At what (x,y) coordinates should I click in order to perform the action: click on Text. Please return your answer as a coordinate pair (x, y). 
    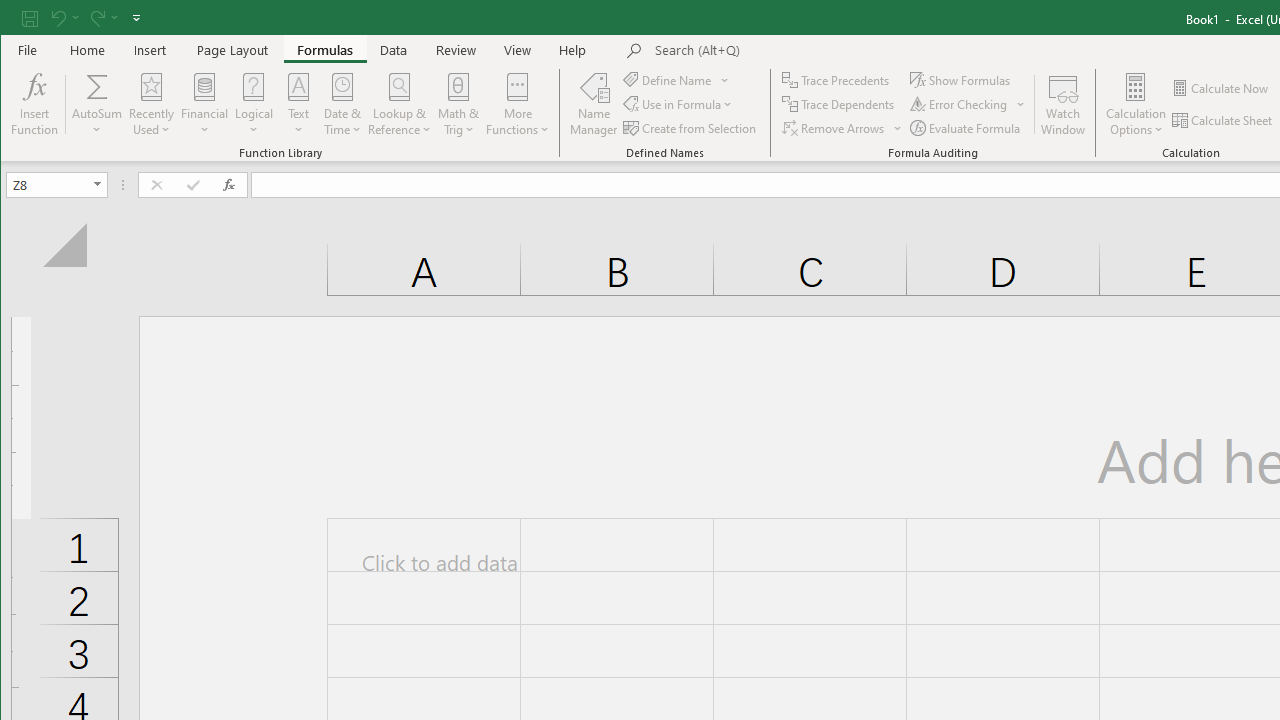
    Looking at the image, I should click on (298, 104).